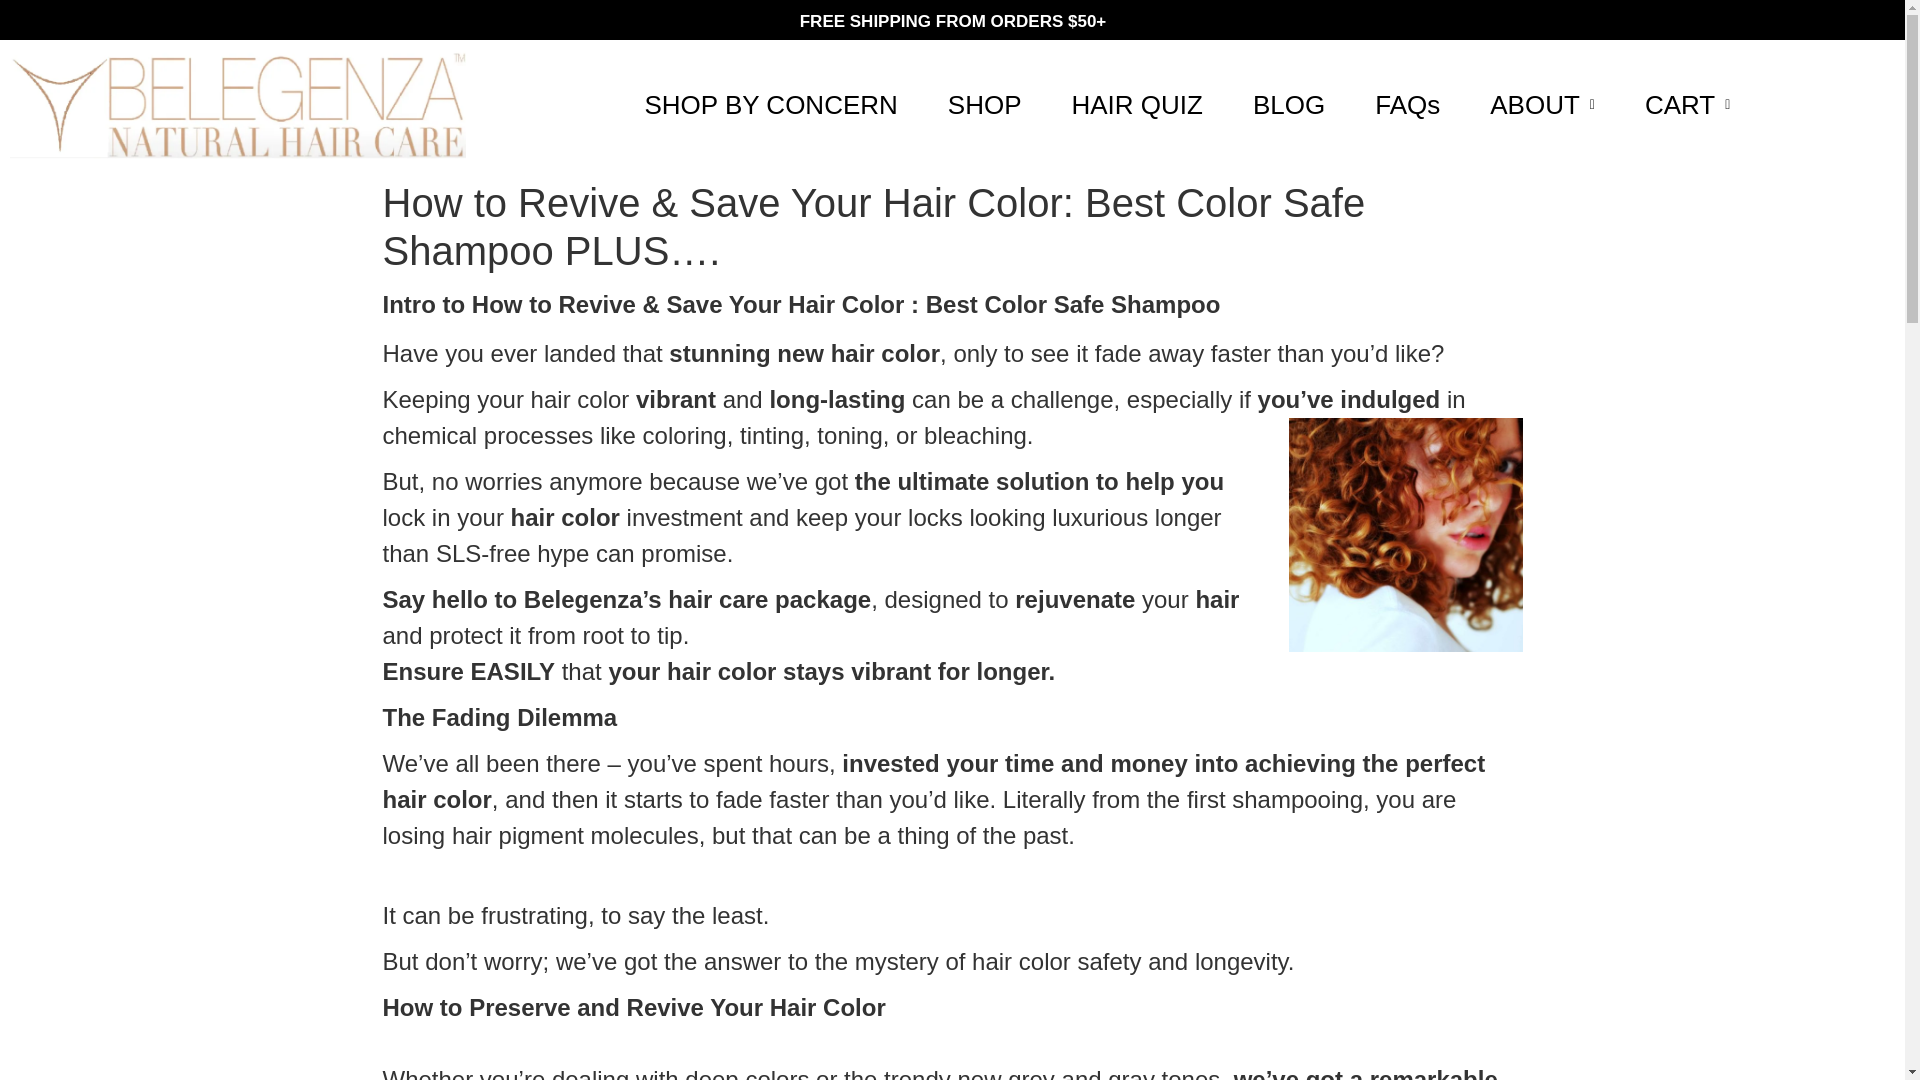  What do you see at coordinates (984, 105) in the screenshot?
I see `SHOP` at bounding box center [984, 105].